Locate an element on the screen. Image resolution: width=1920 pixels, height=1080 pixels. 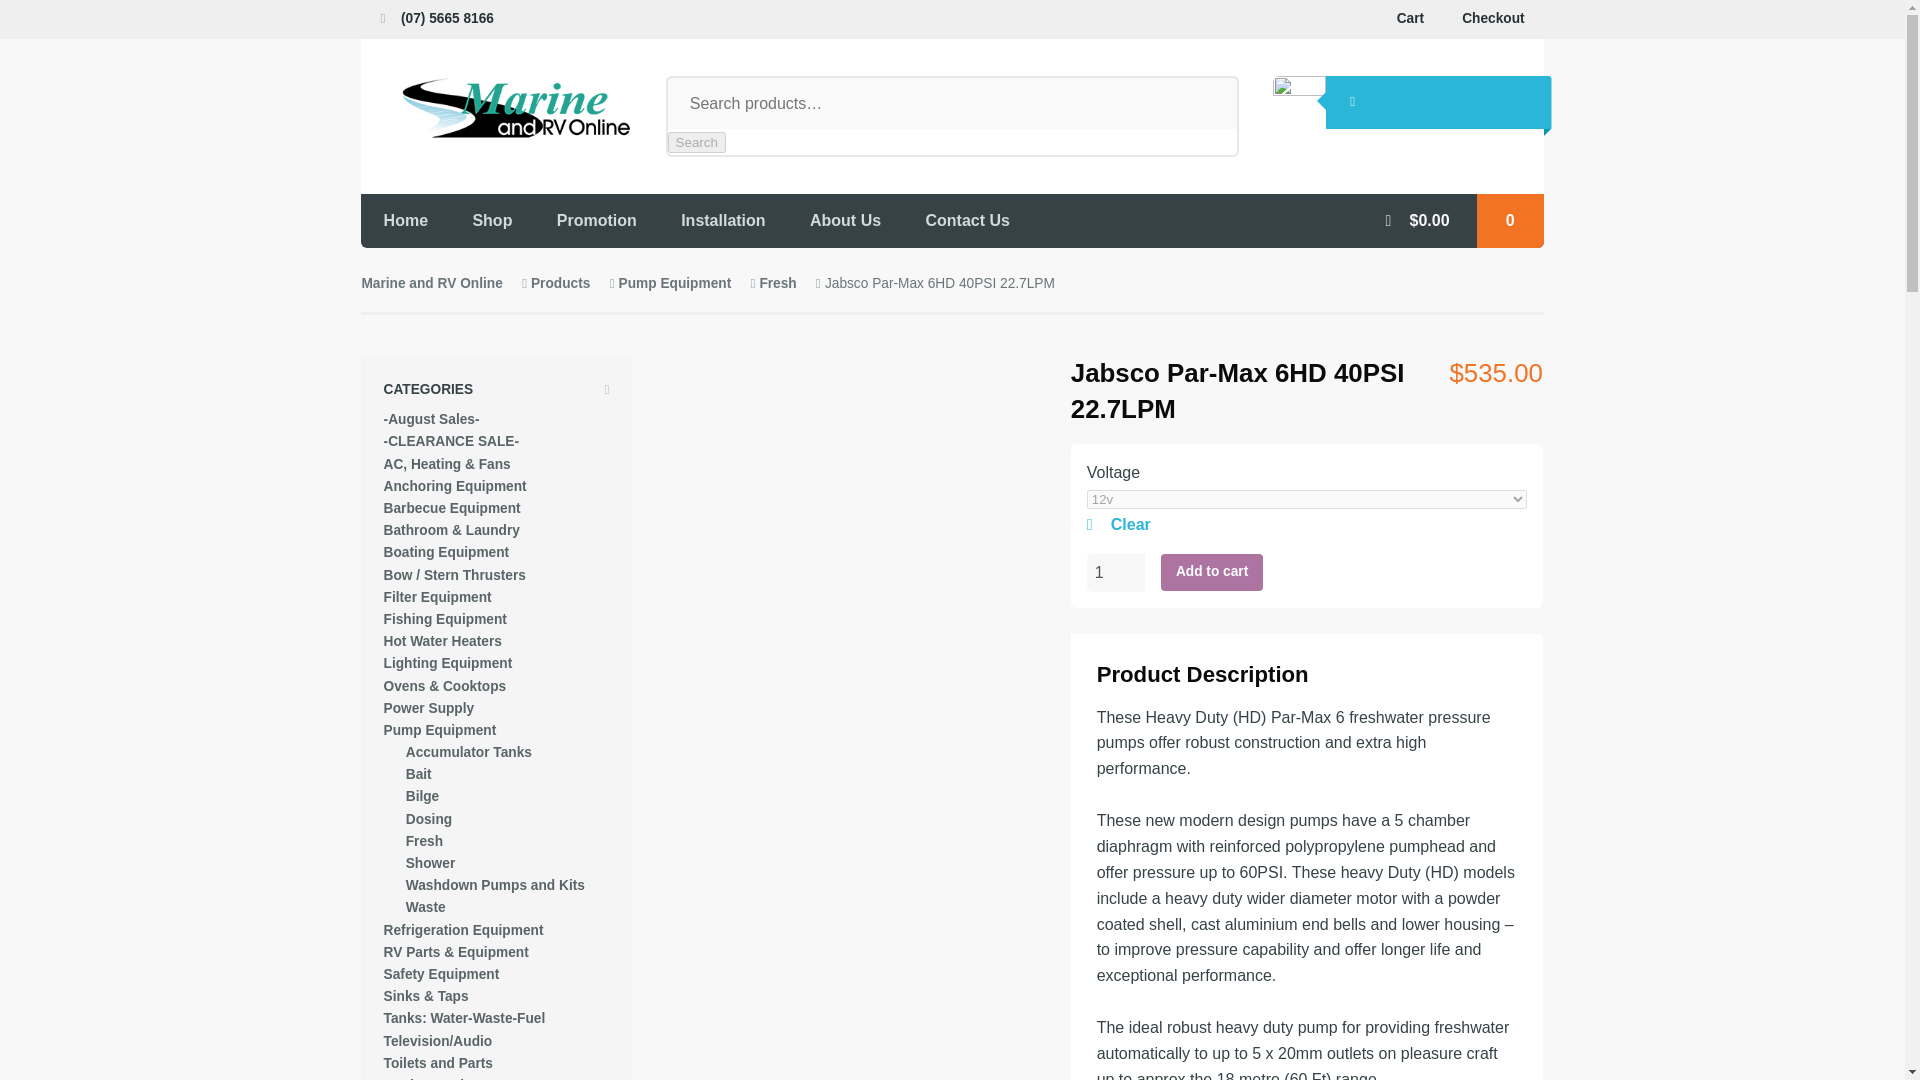
Pump Equipment is located at coordinates (674, 283).